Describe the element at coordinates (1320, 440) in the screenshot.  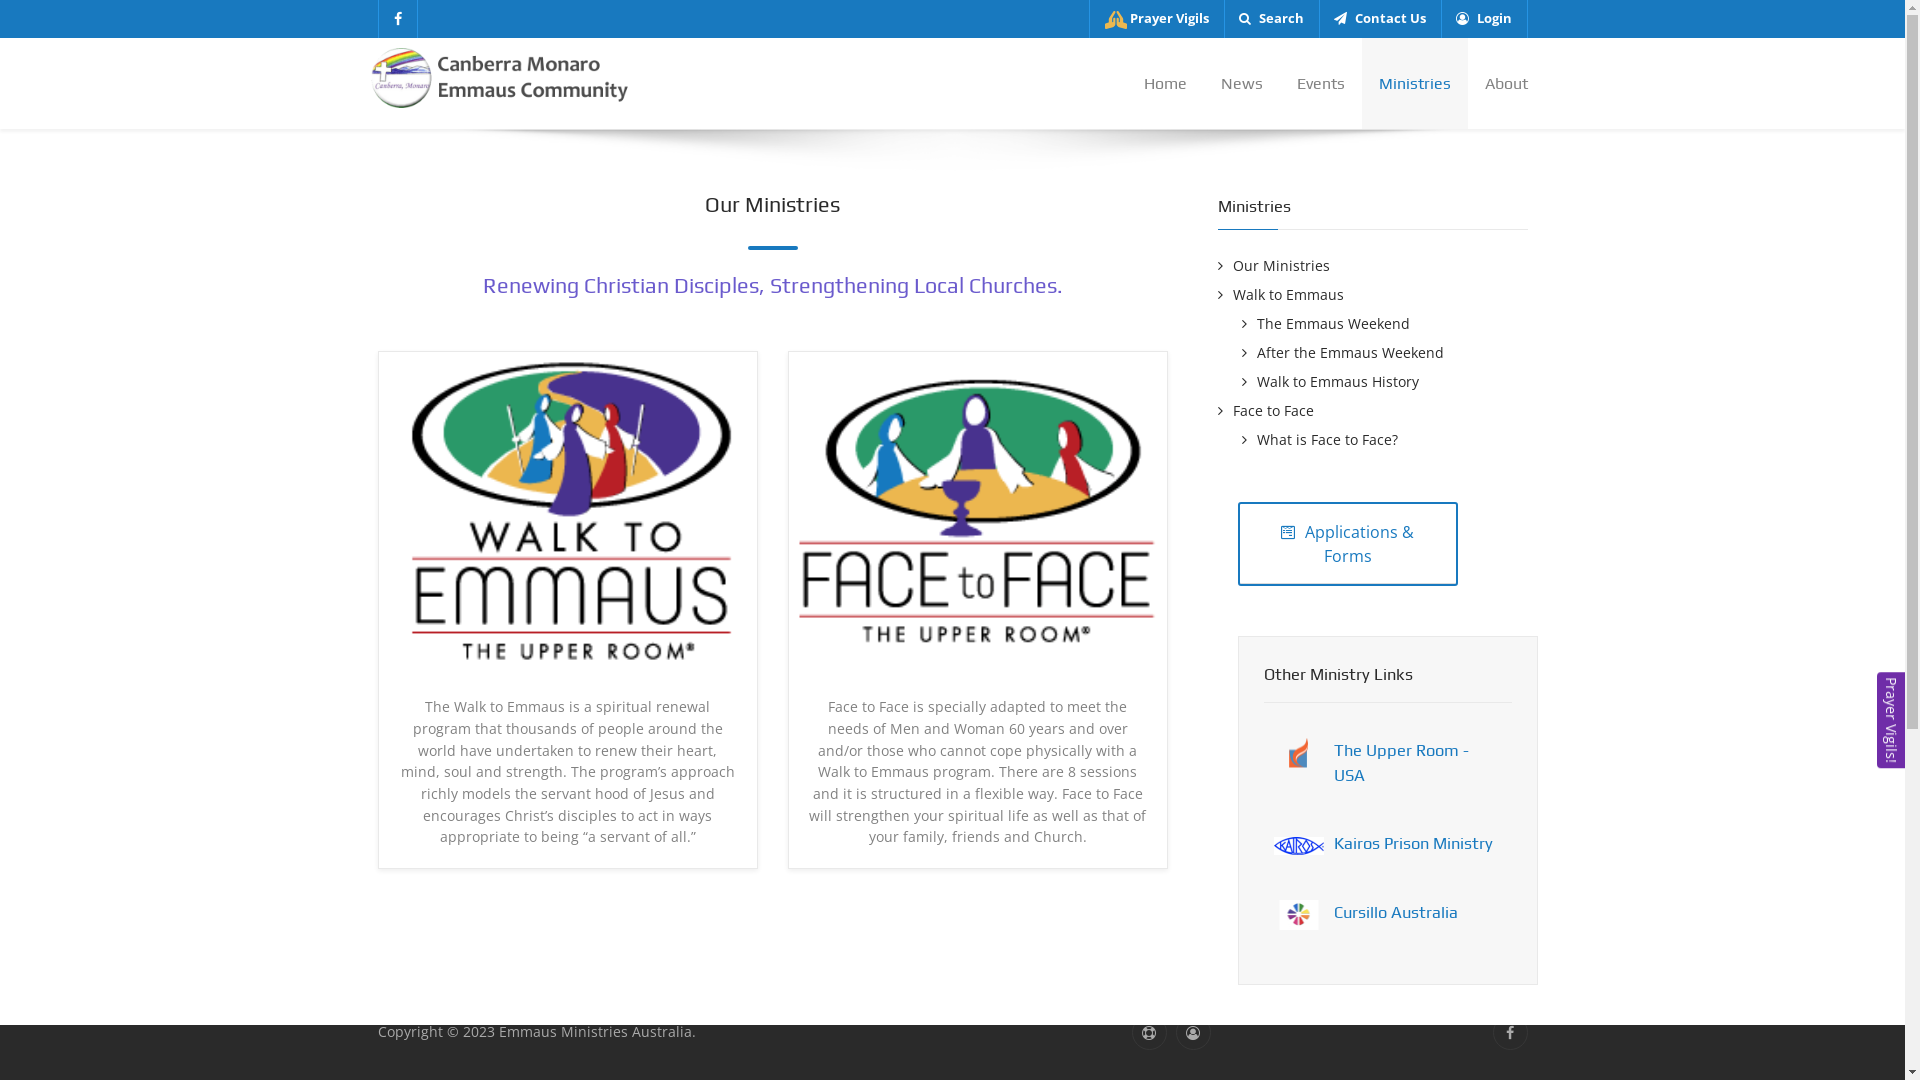
I see `What is Face to Face?` at that location.